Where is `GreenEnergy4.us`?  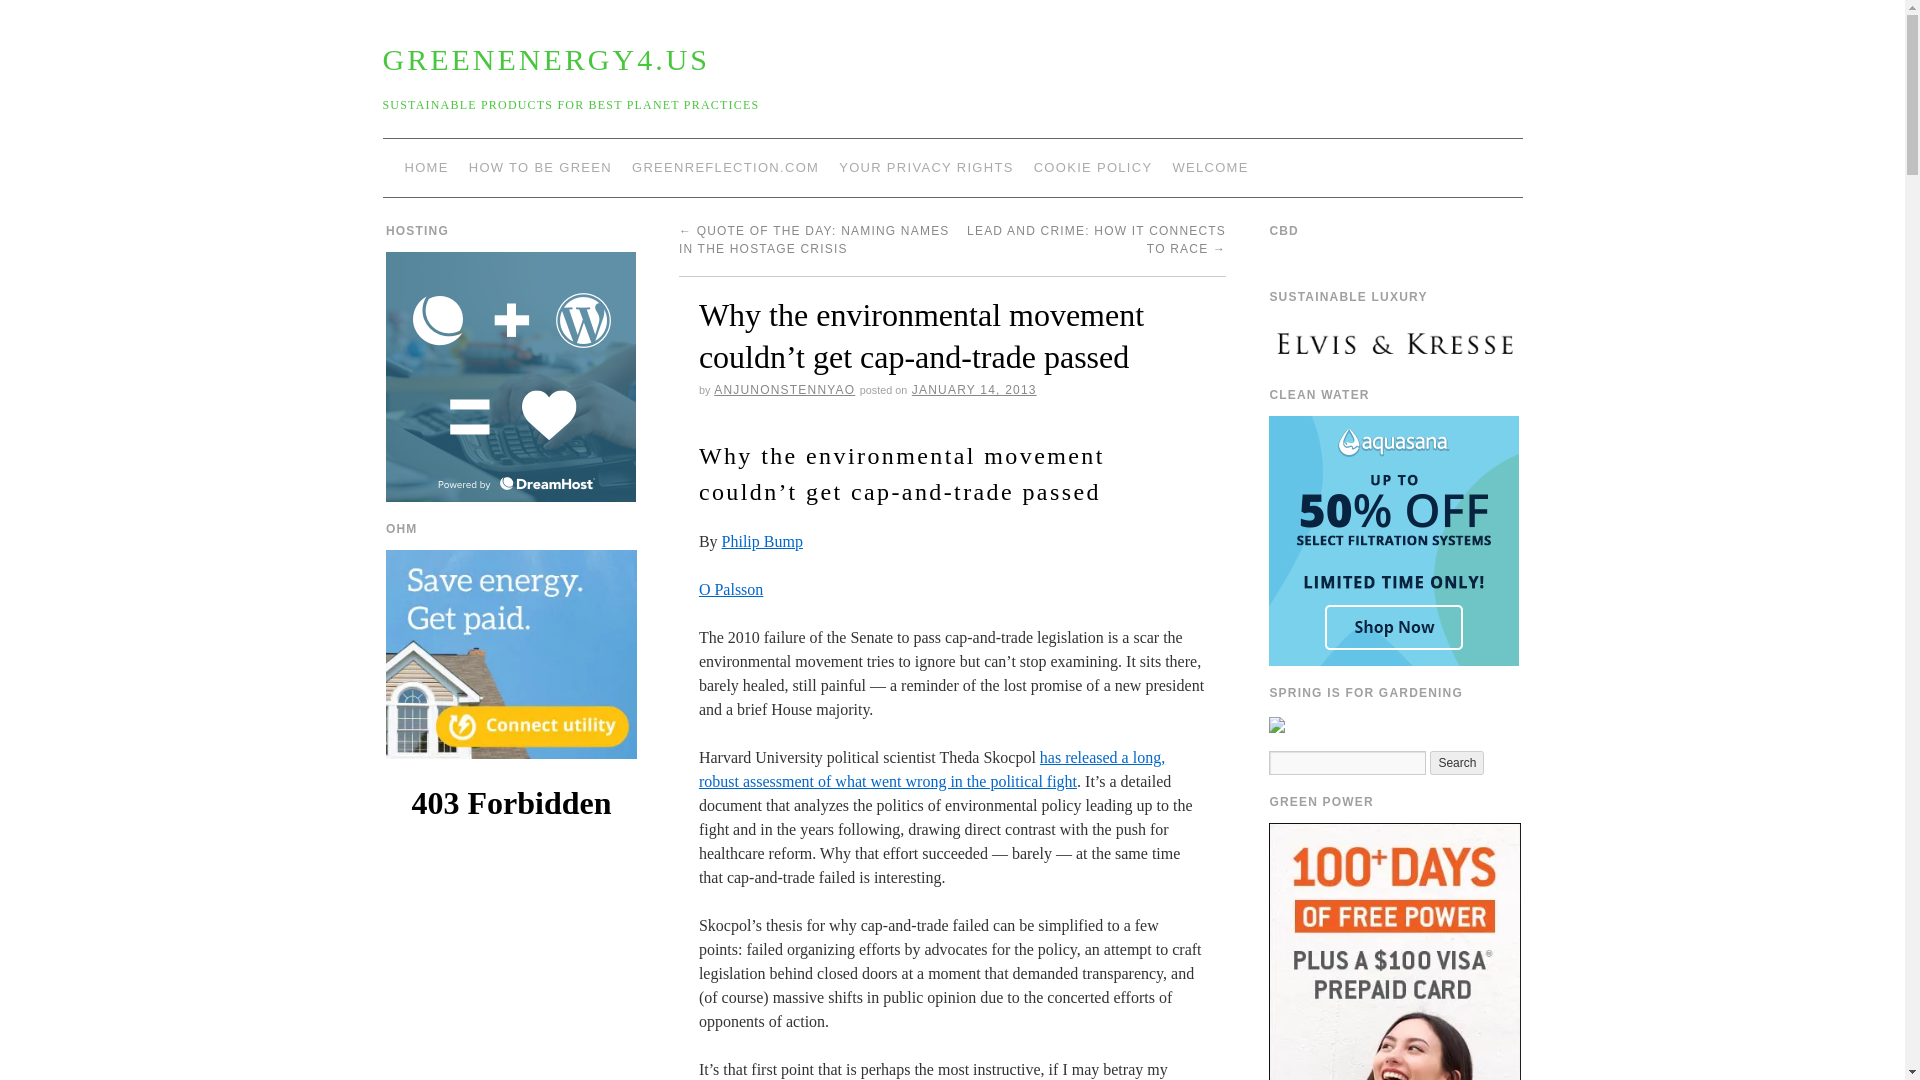 GreenEnergy4.us is located at coordinates (546, 59).